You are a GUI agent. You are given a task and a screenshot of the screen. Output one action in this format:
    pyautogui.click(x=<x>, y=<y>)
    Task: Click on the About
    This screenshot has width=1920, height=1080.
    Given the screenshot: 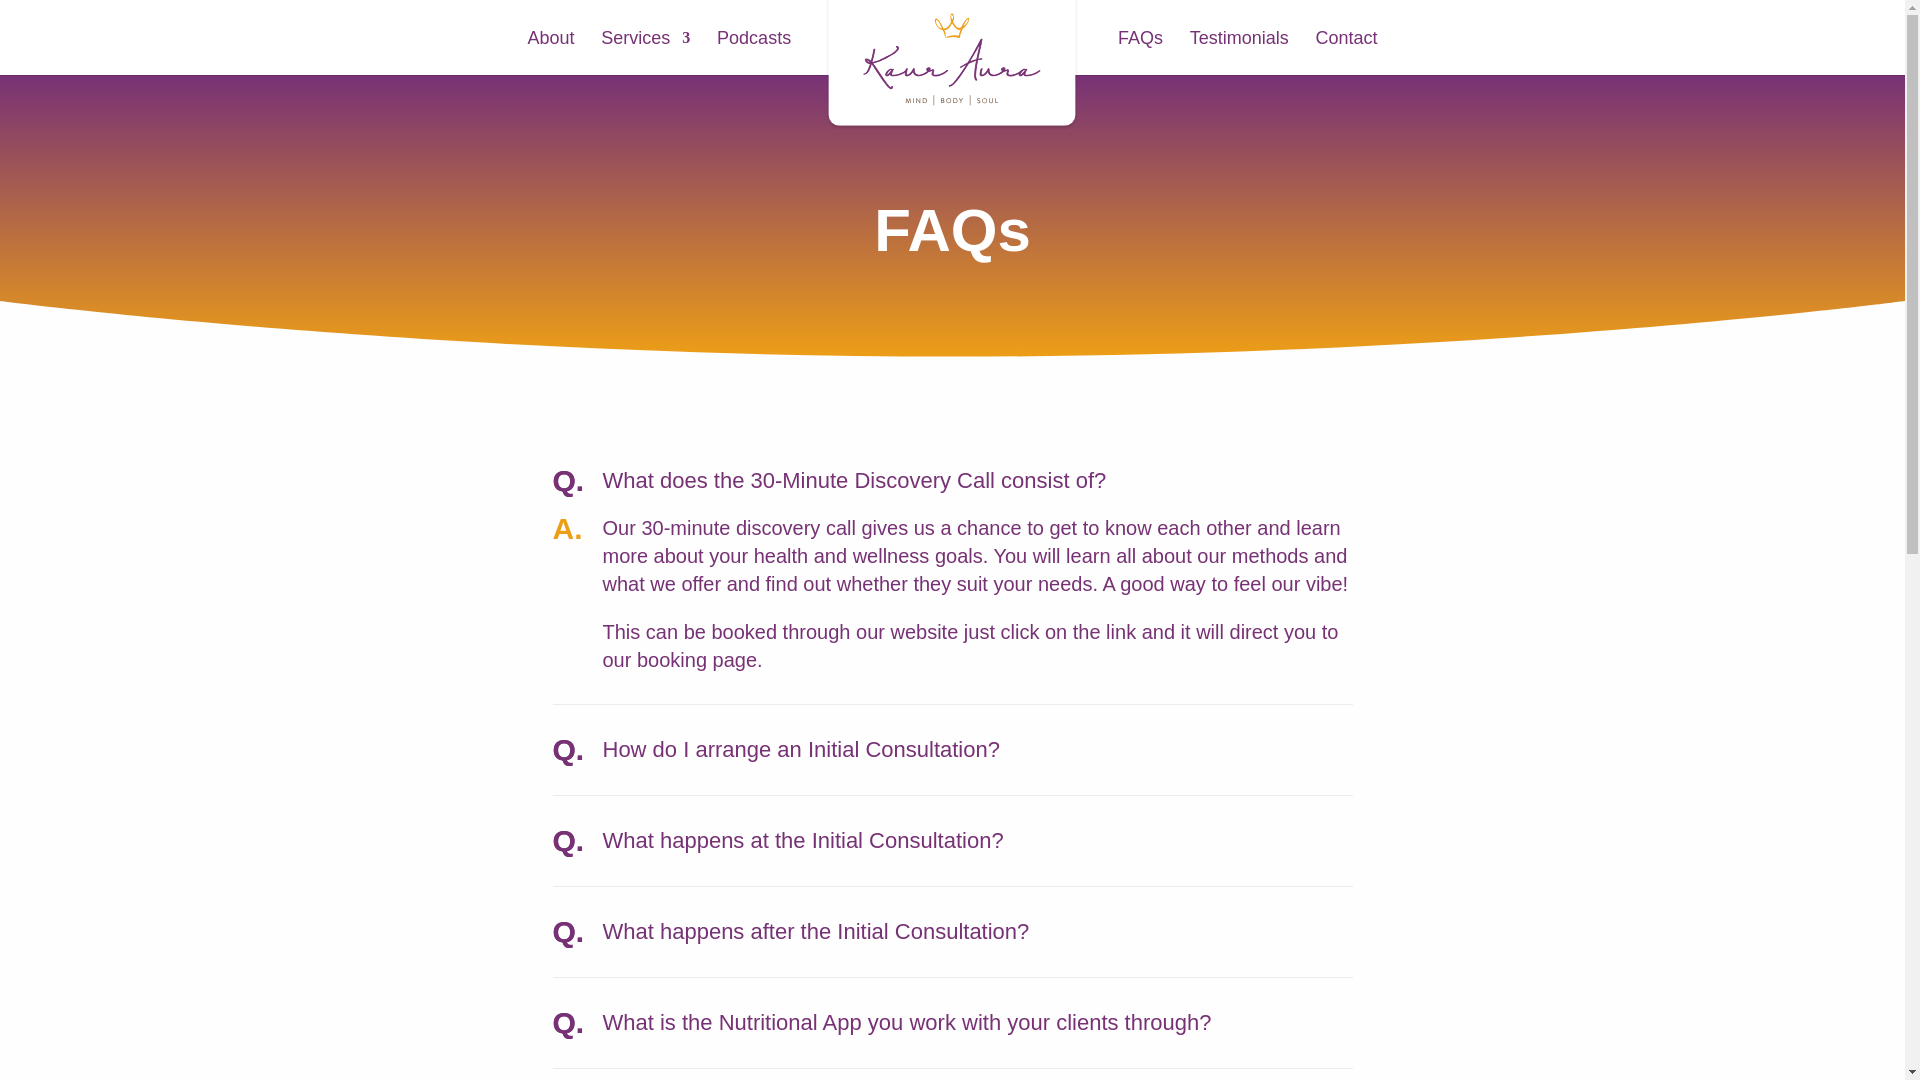 What is the action you would take?
    pyautogui.click(x=551, y=52)
    